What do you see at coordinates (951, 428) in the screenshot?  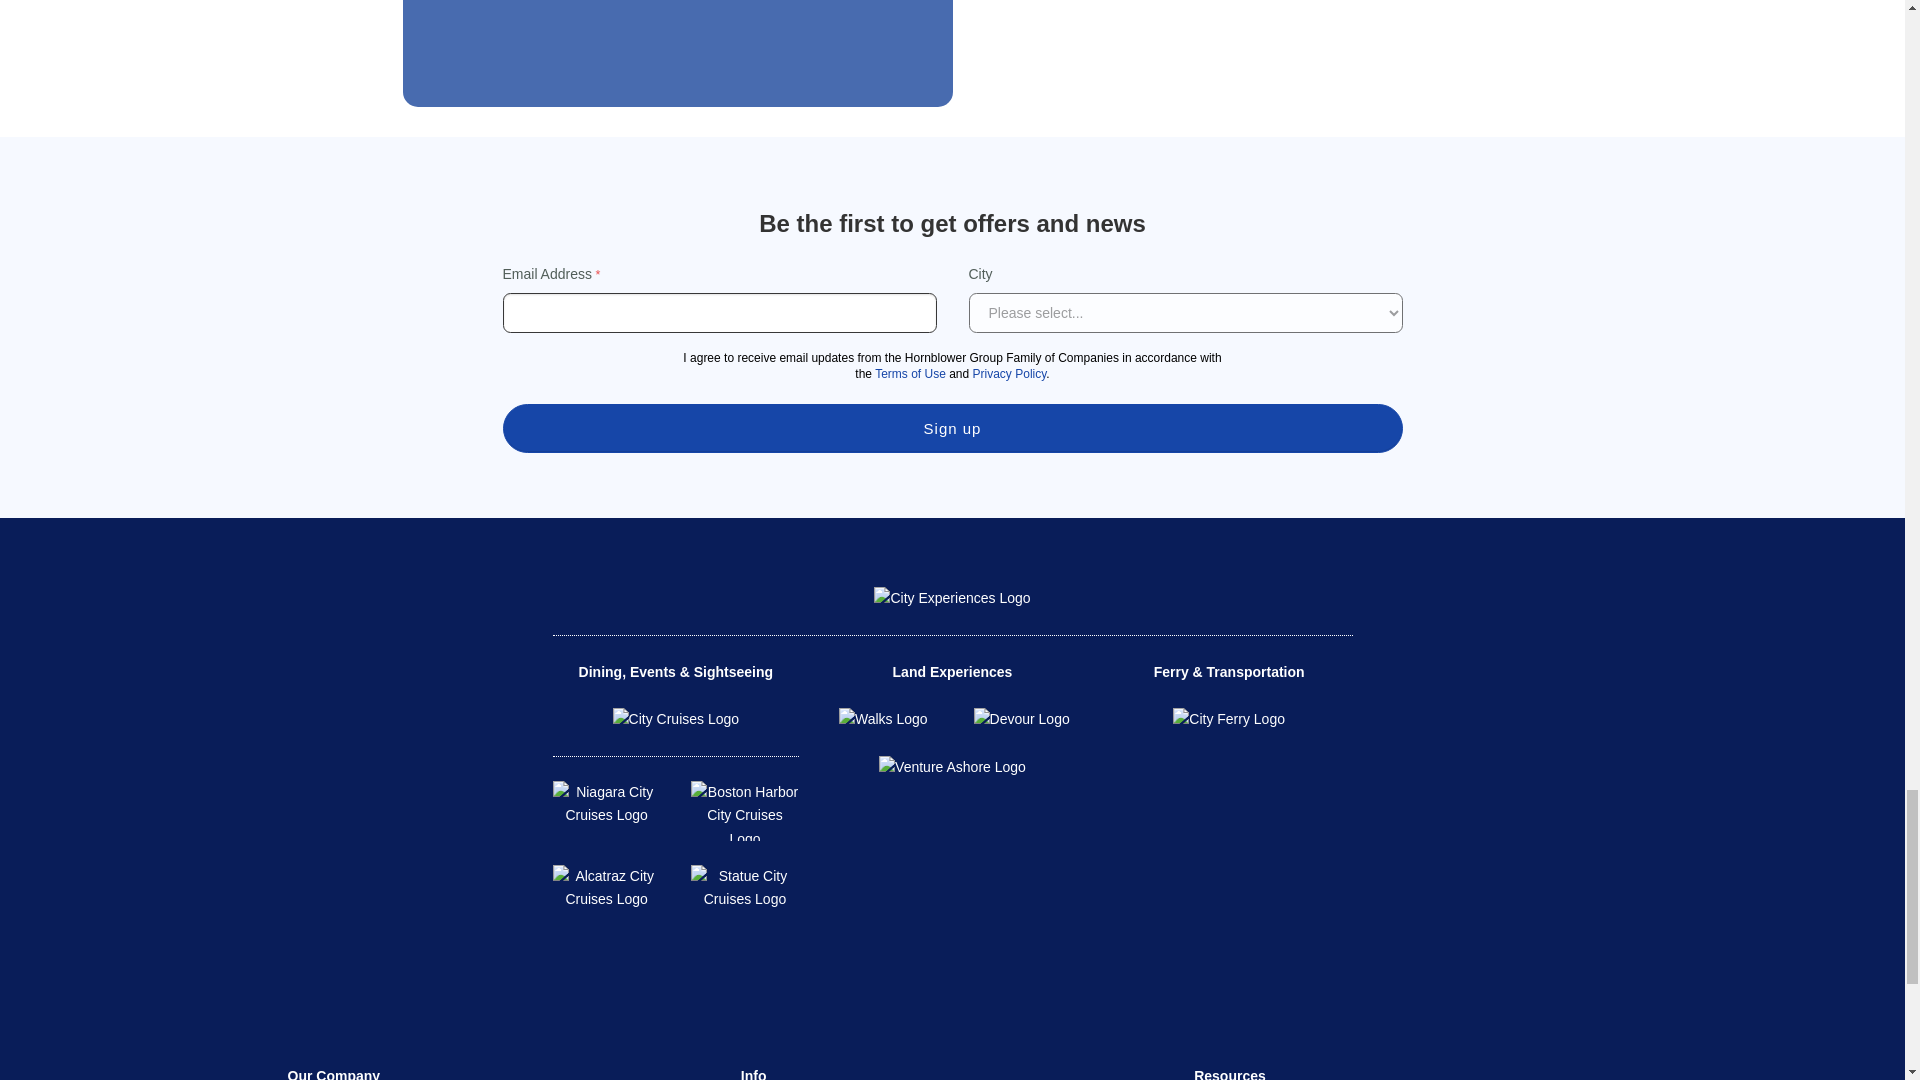 I see `Sign up` at bounding box center [951, 428].